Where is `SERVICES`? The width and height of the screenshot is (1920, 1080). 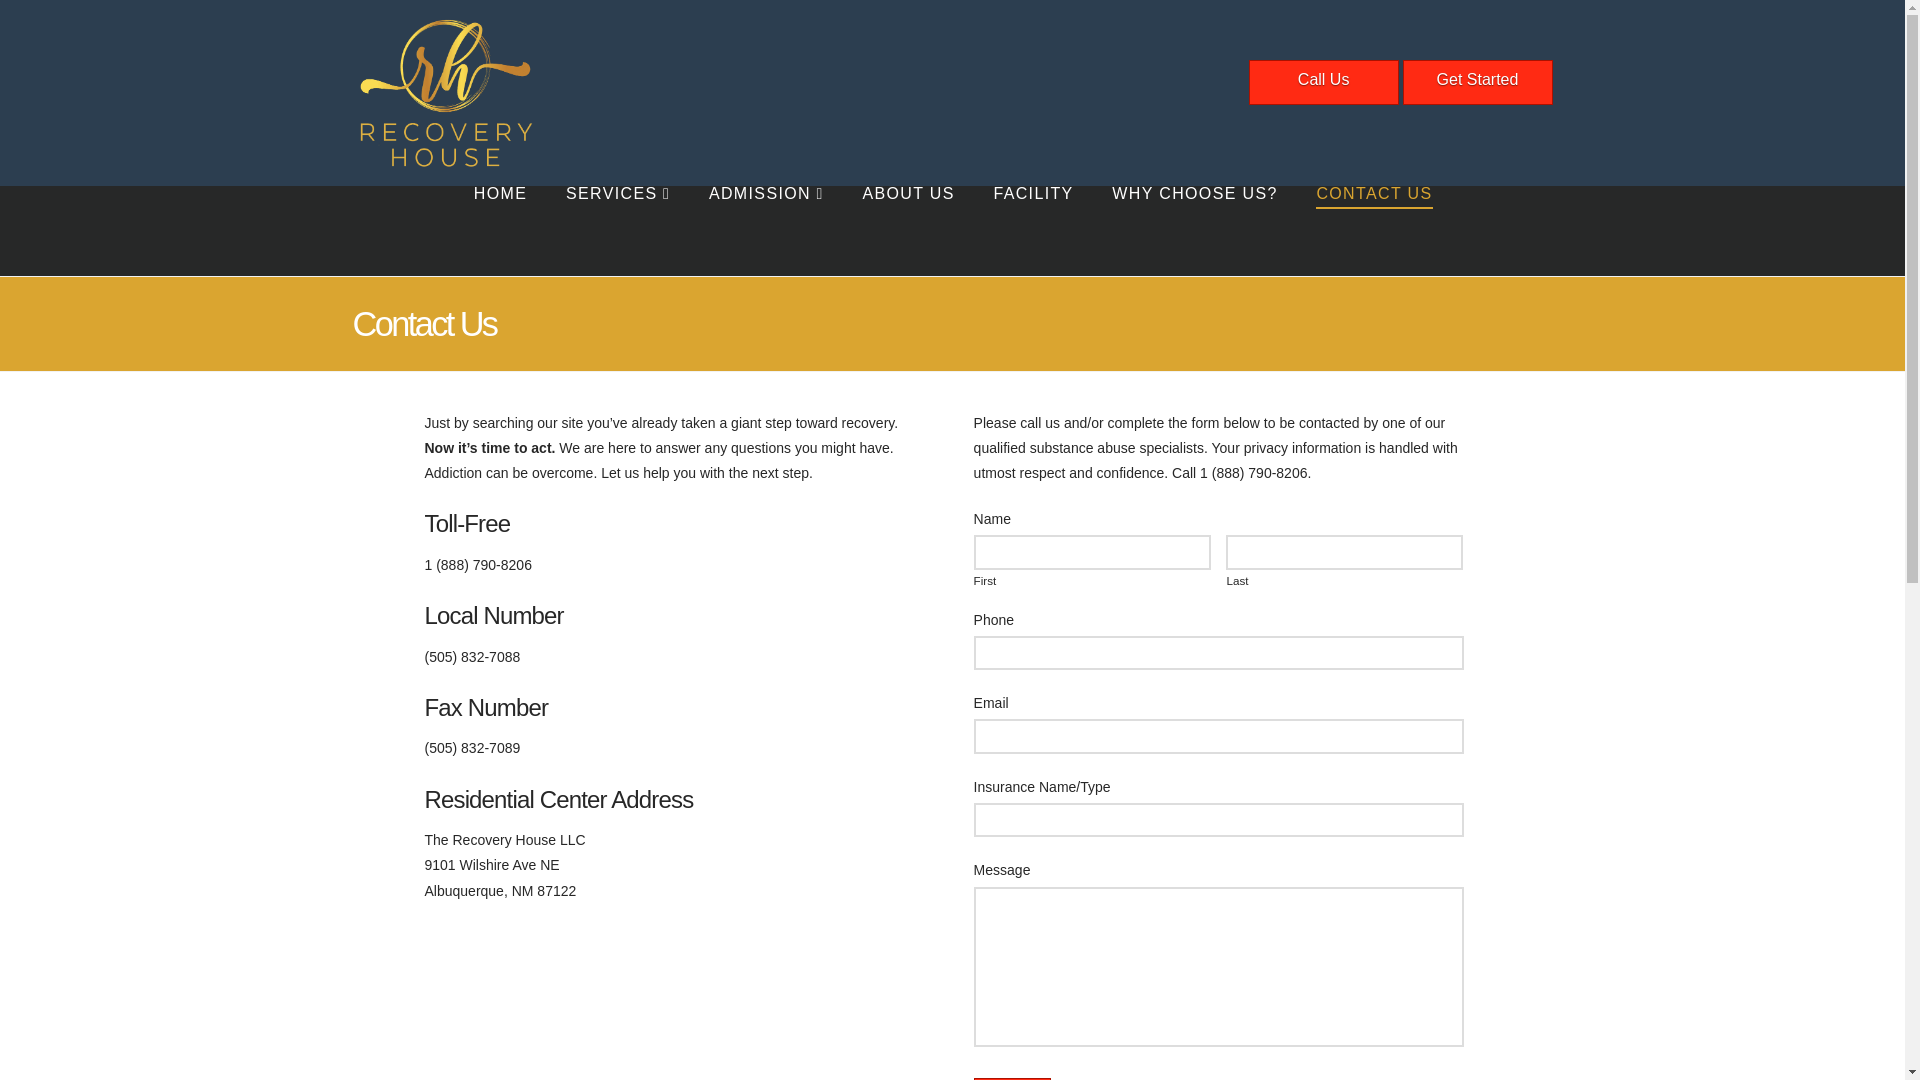 SERVICES is located at coordinates (617, 230).